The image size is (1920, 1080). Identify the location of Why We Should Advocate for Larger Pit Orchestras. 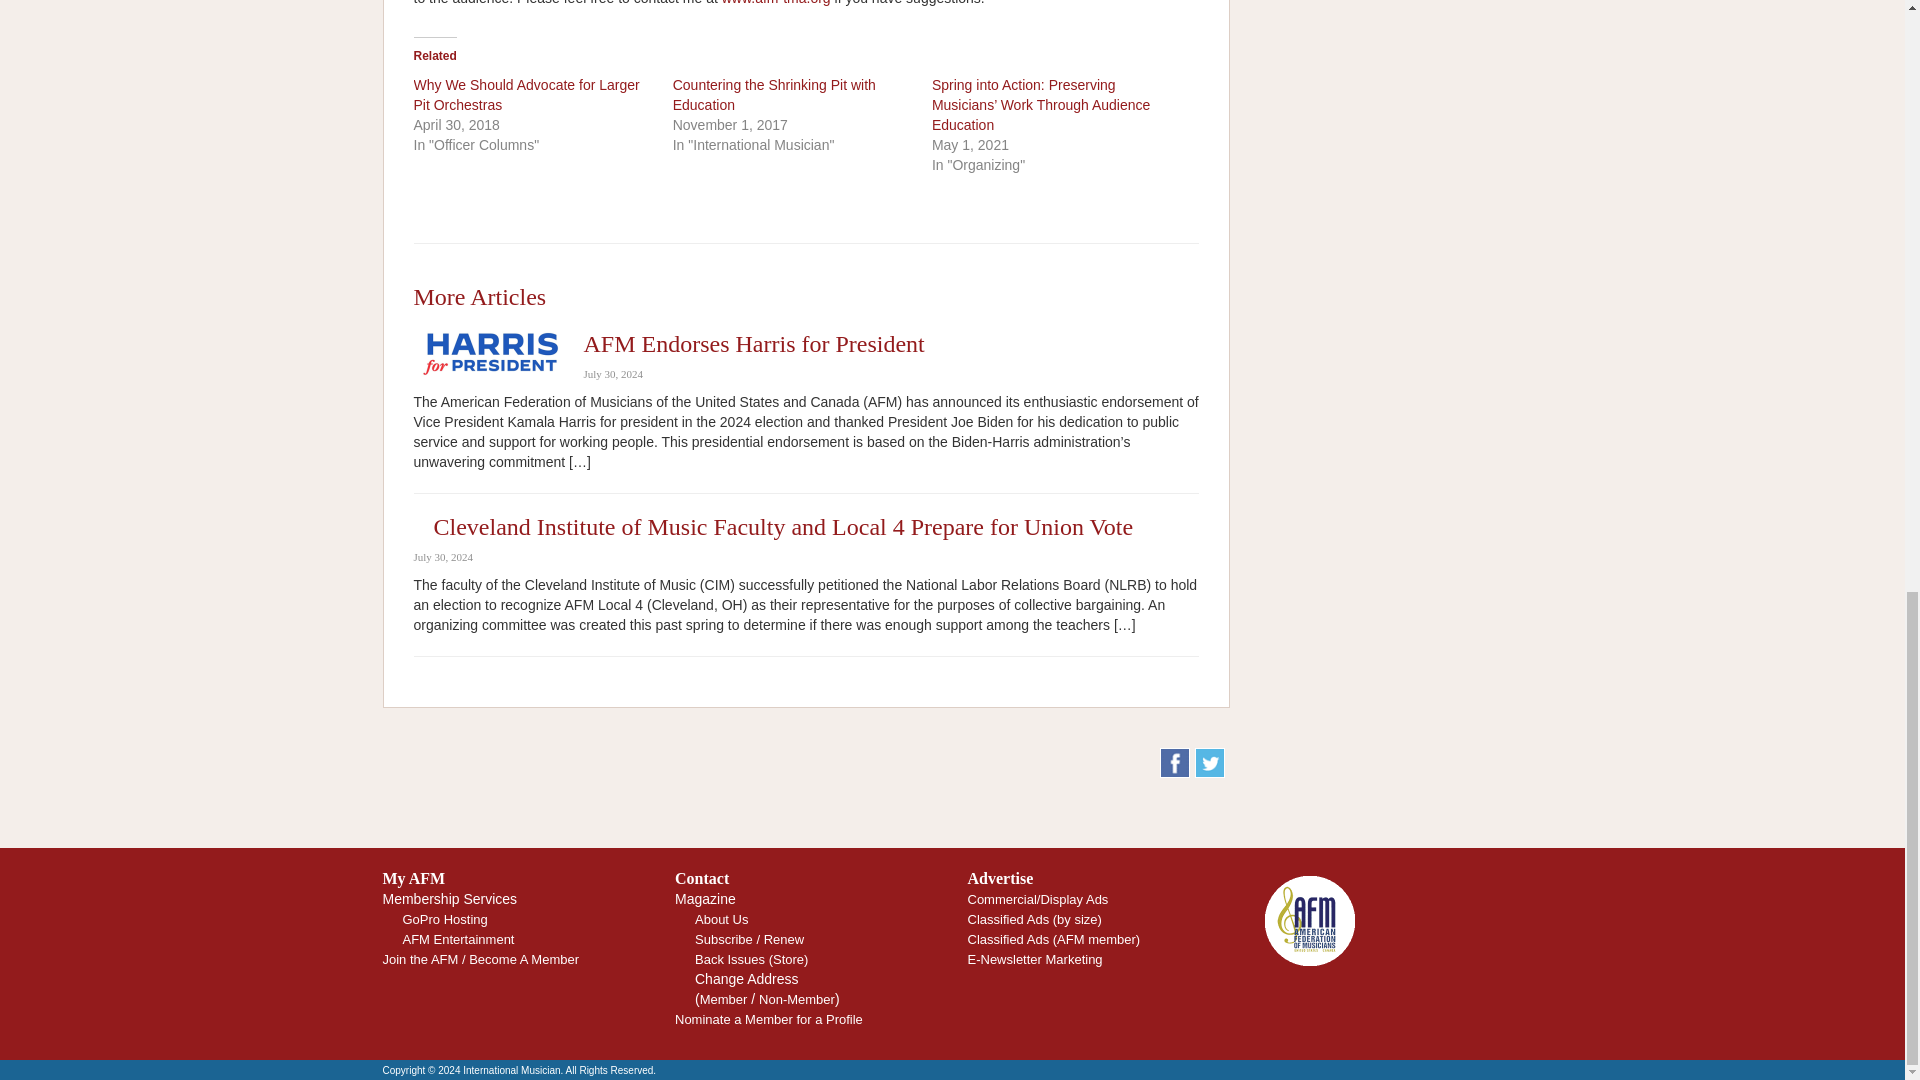
(526, 94).